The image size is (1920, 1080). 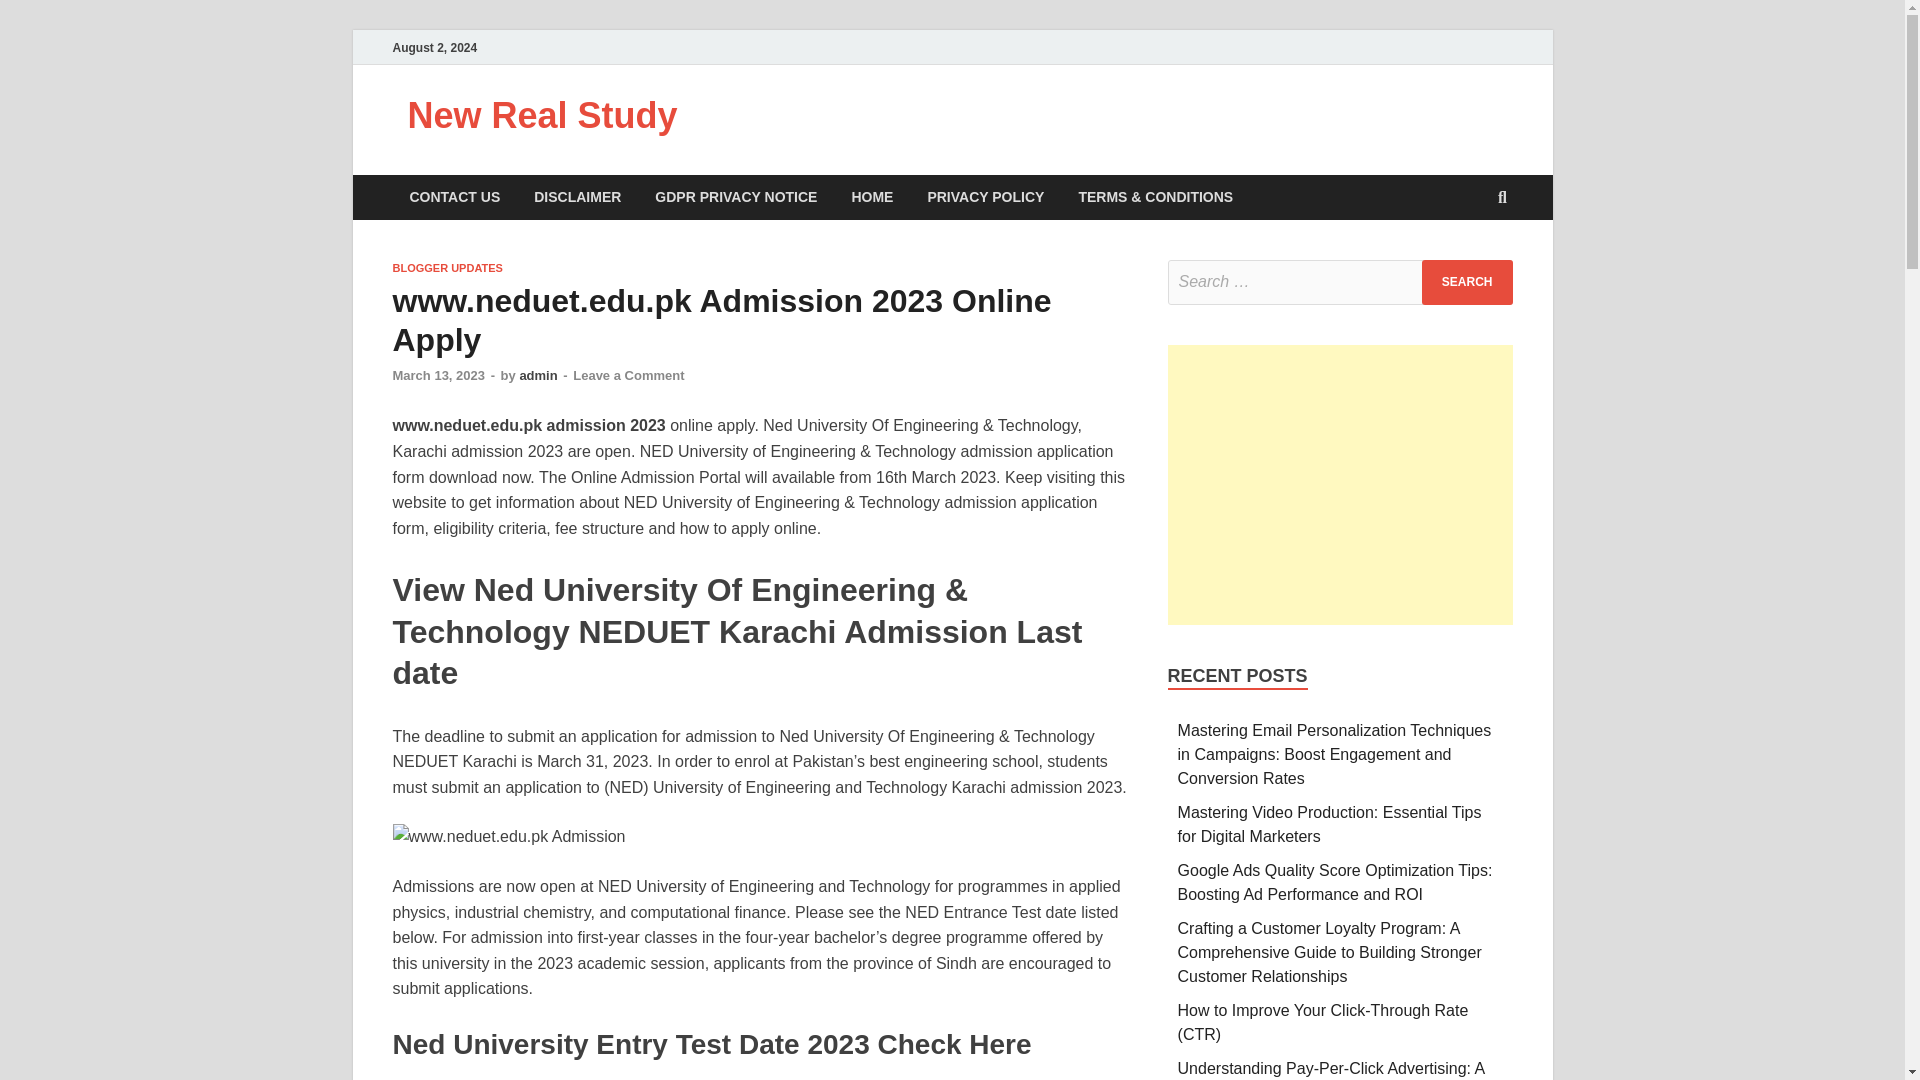 I want to click on CONTACT US, so click(x=454, y=197).